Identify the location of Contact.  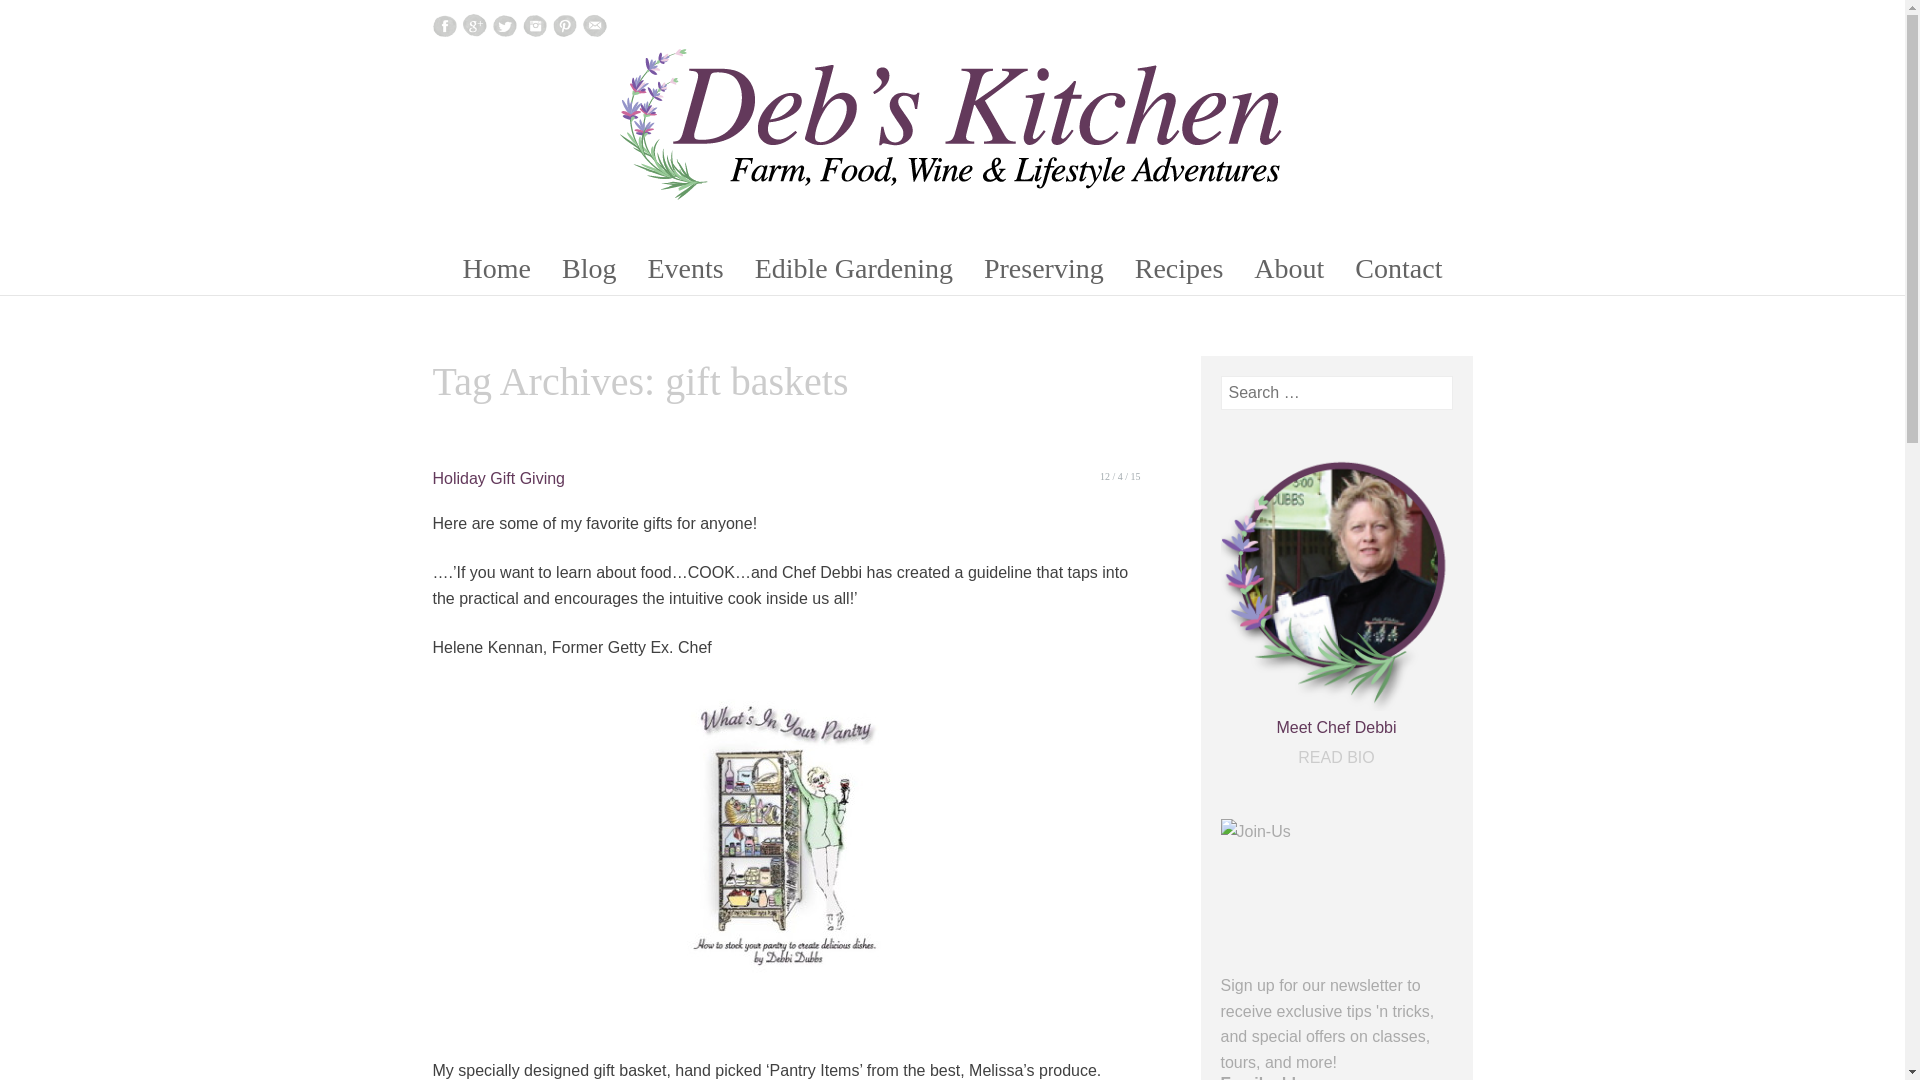
(1398, 268).